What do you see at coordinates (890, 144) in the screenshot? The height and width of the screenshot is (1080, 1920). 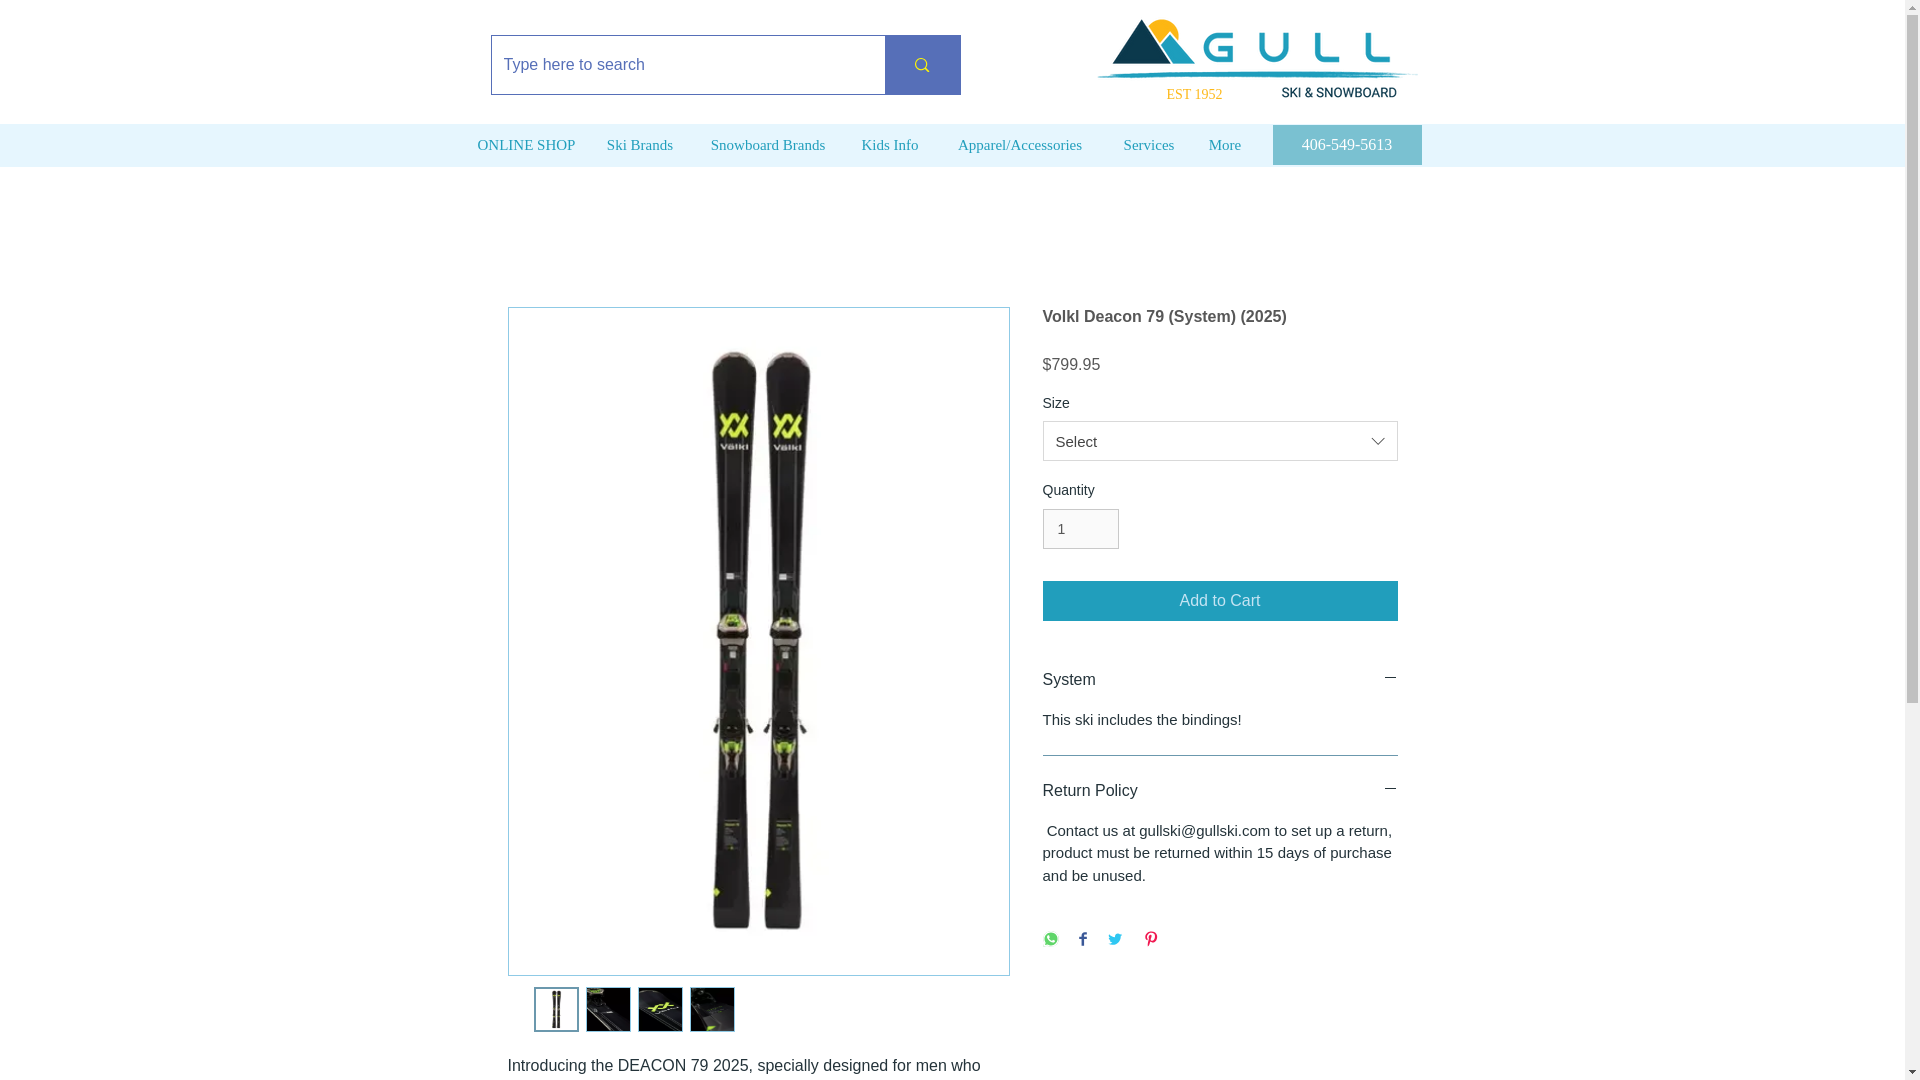 I see `Kids Info` at bounding box center [890, 144].